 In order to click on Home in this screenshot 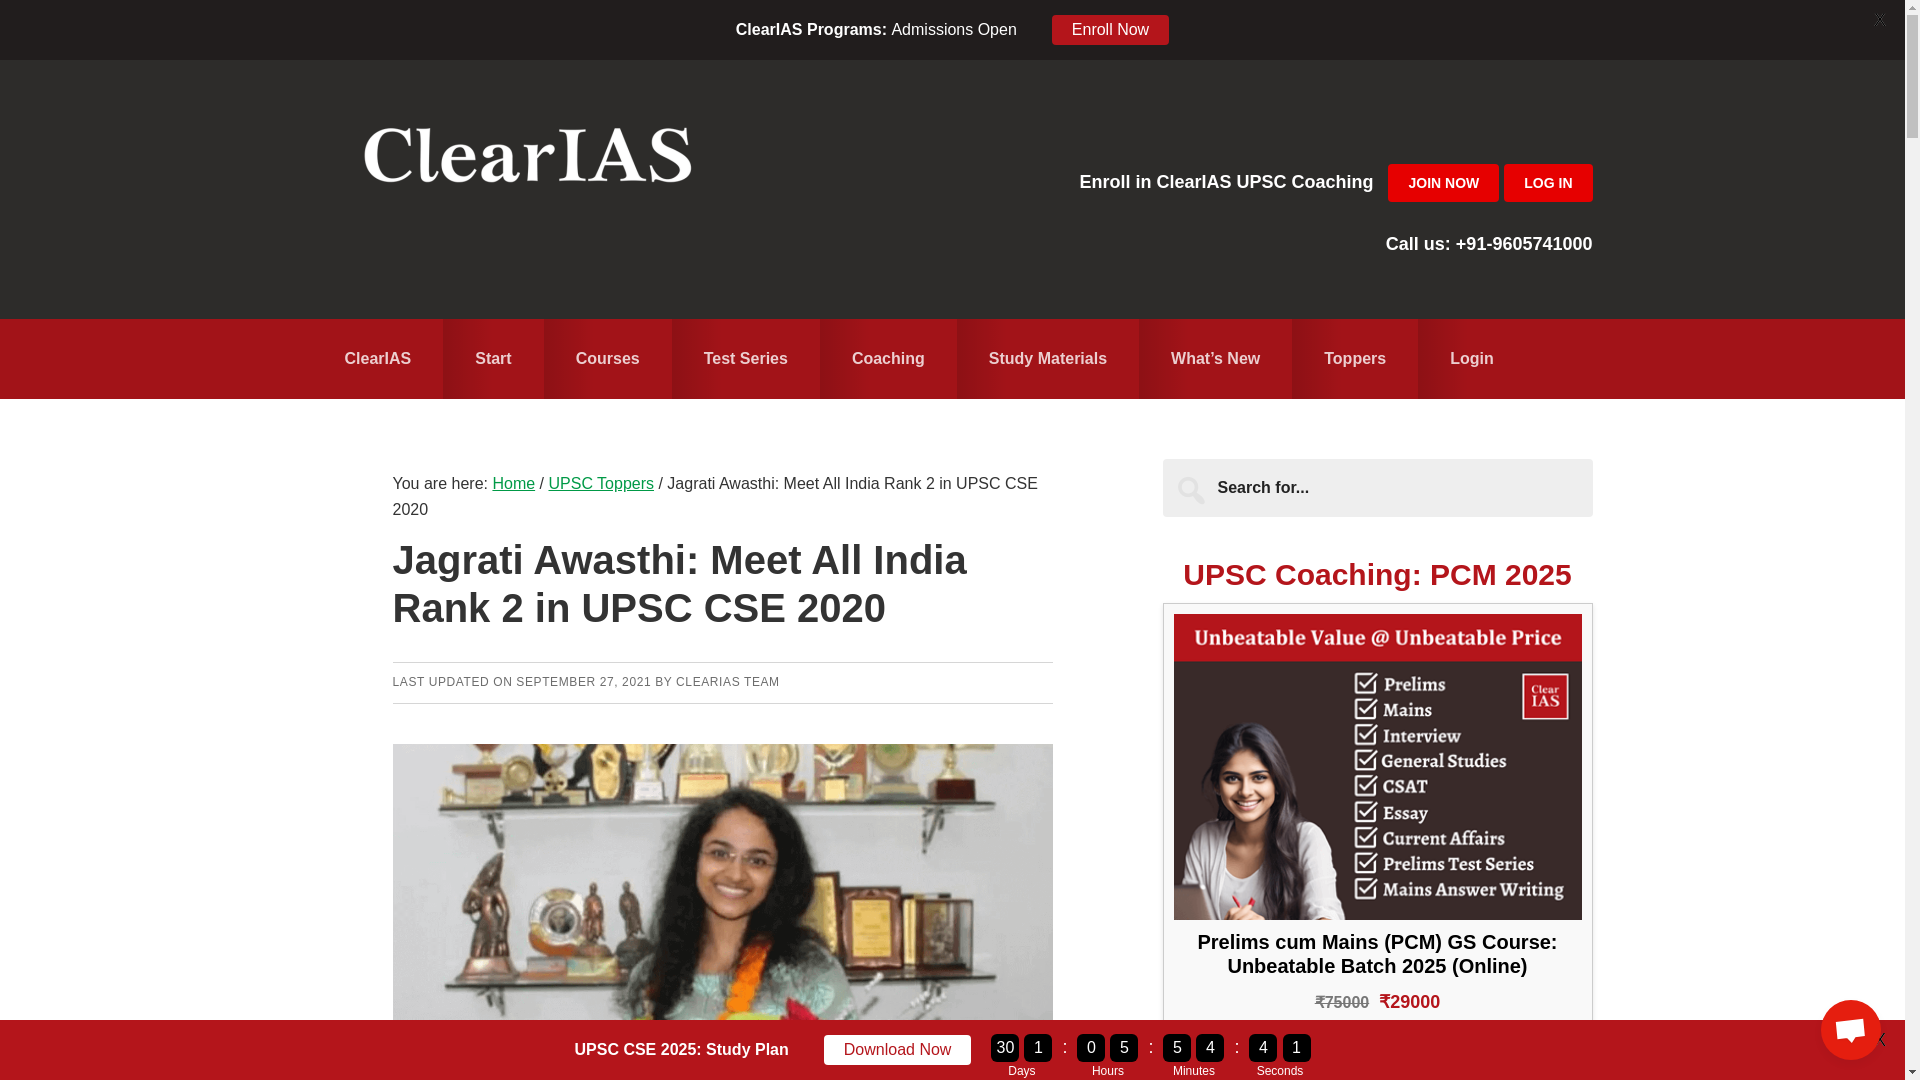, I will do `click(377, 358)`.